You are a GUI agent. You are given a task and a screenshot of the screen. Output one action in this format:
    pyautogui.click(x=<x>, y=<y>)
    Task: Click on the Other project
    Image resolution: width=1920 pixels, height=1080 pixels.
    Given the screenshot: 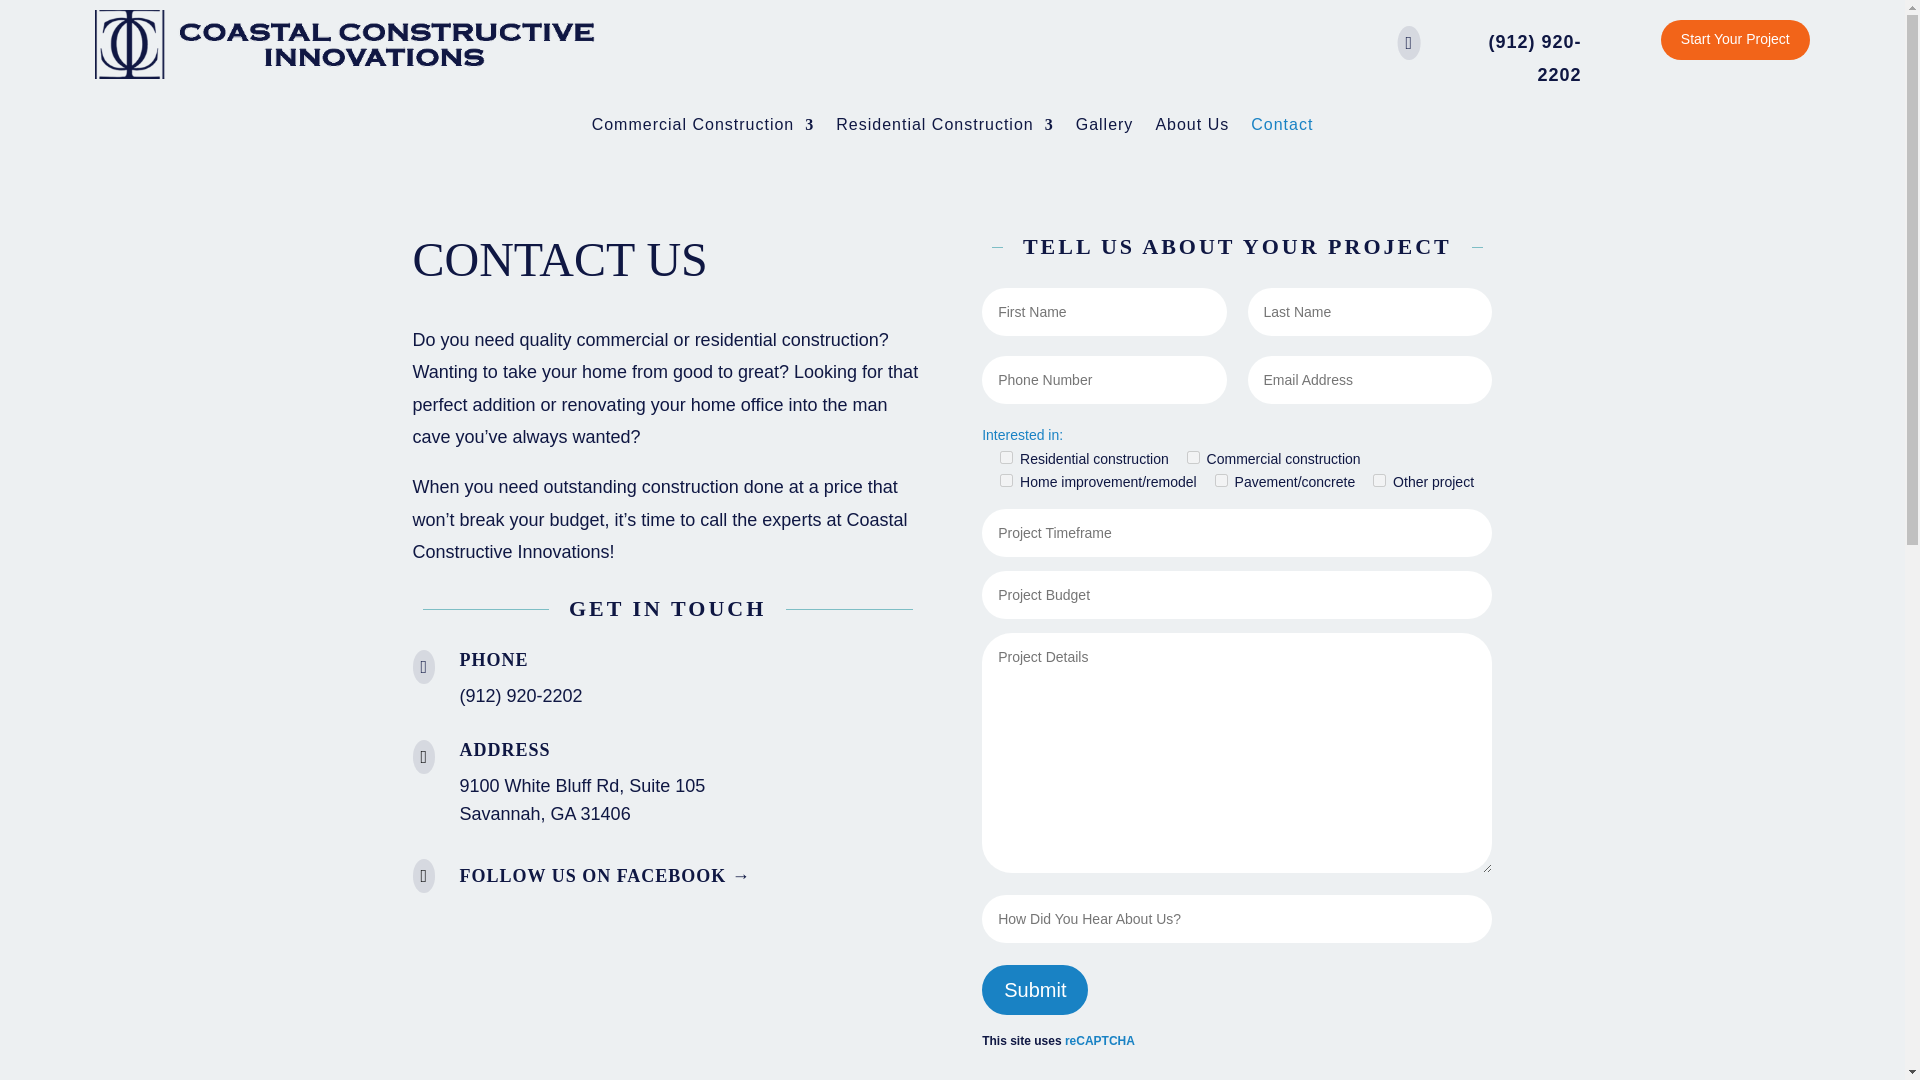 What is the action you would take?
    pyautogui.click(x=1379, y=480)
    